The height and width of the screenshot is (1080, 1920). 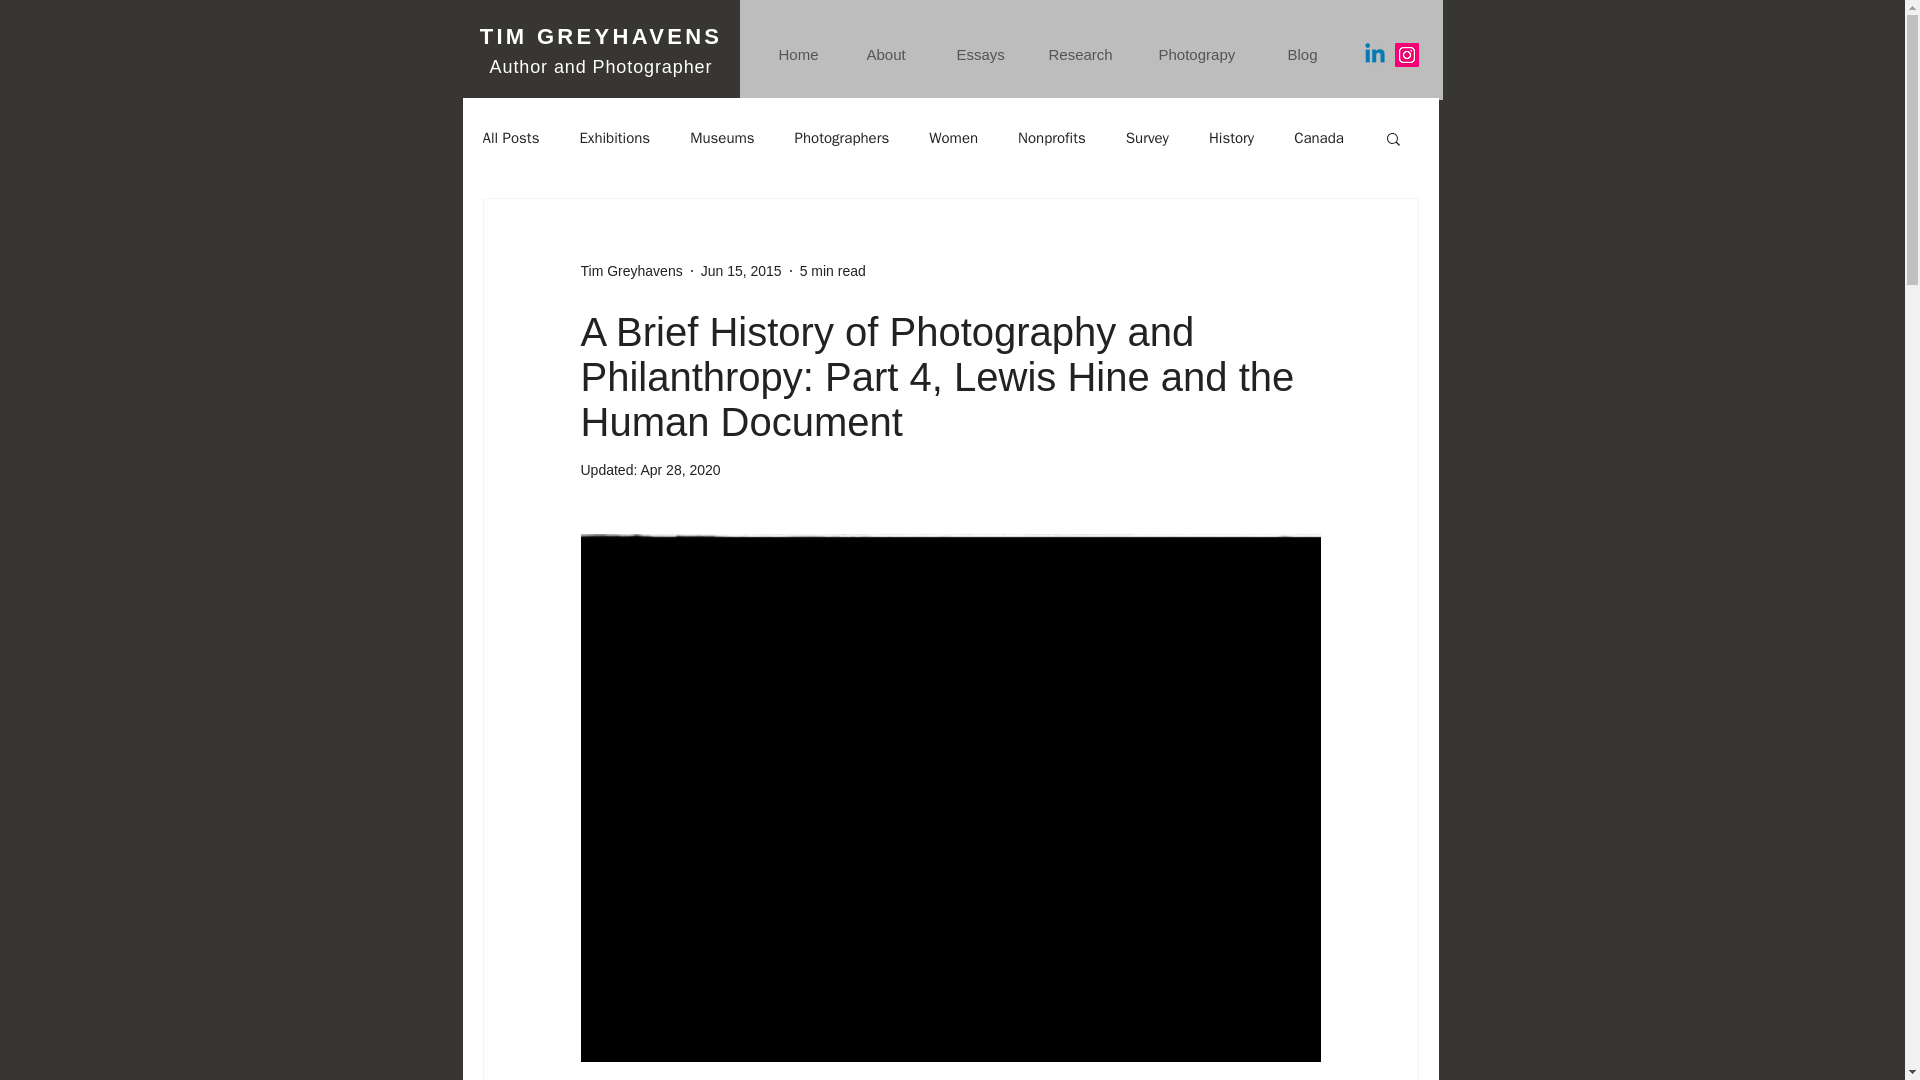 What do you see at coordinates (1310, 54) in the screenshot?
I see `Blog` at bounding box center [1310, 54].